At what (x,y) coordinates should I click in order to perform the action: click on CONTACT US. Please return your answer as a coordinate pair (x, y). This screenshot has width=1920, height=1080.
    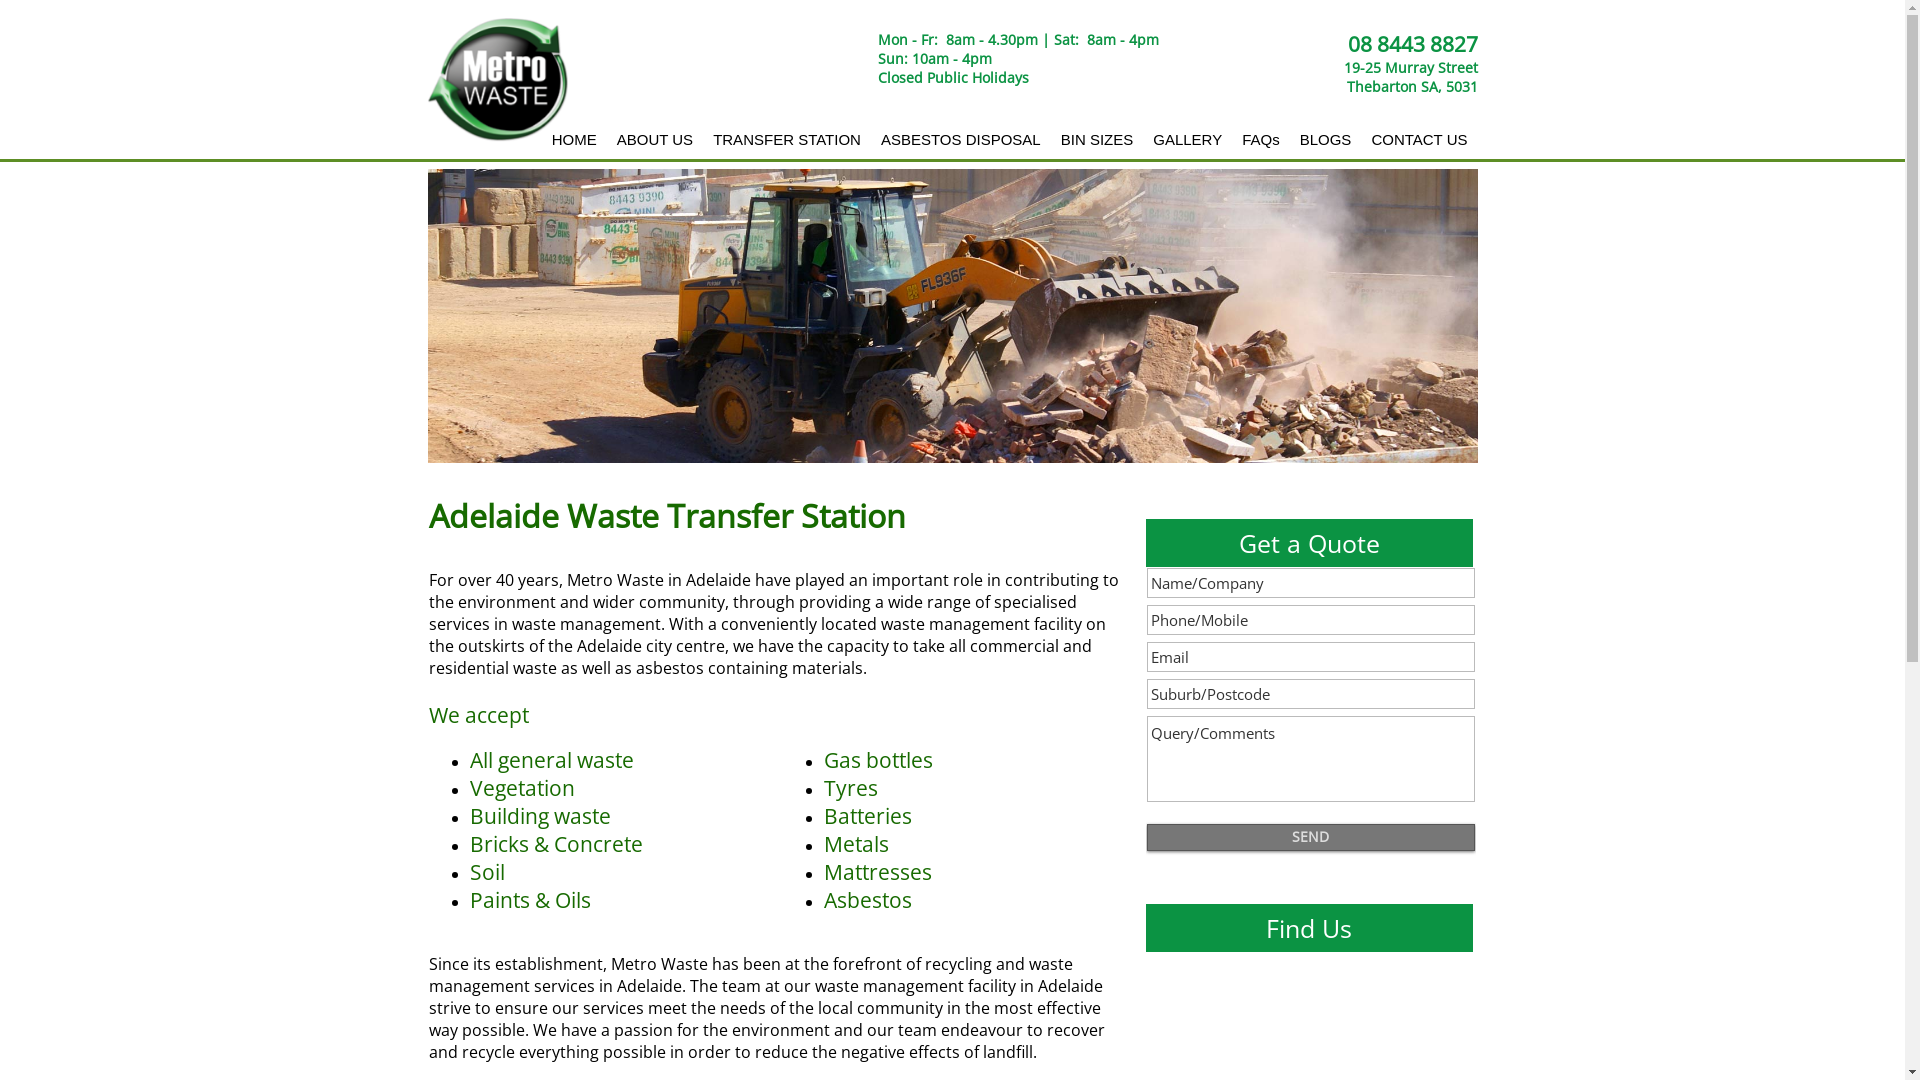
    Looking at the image, I should click on (1419, 140).